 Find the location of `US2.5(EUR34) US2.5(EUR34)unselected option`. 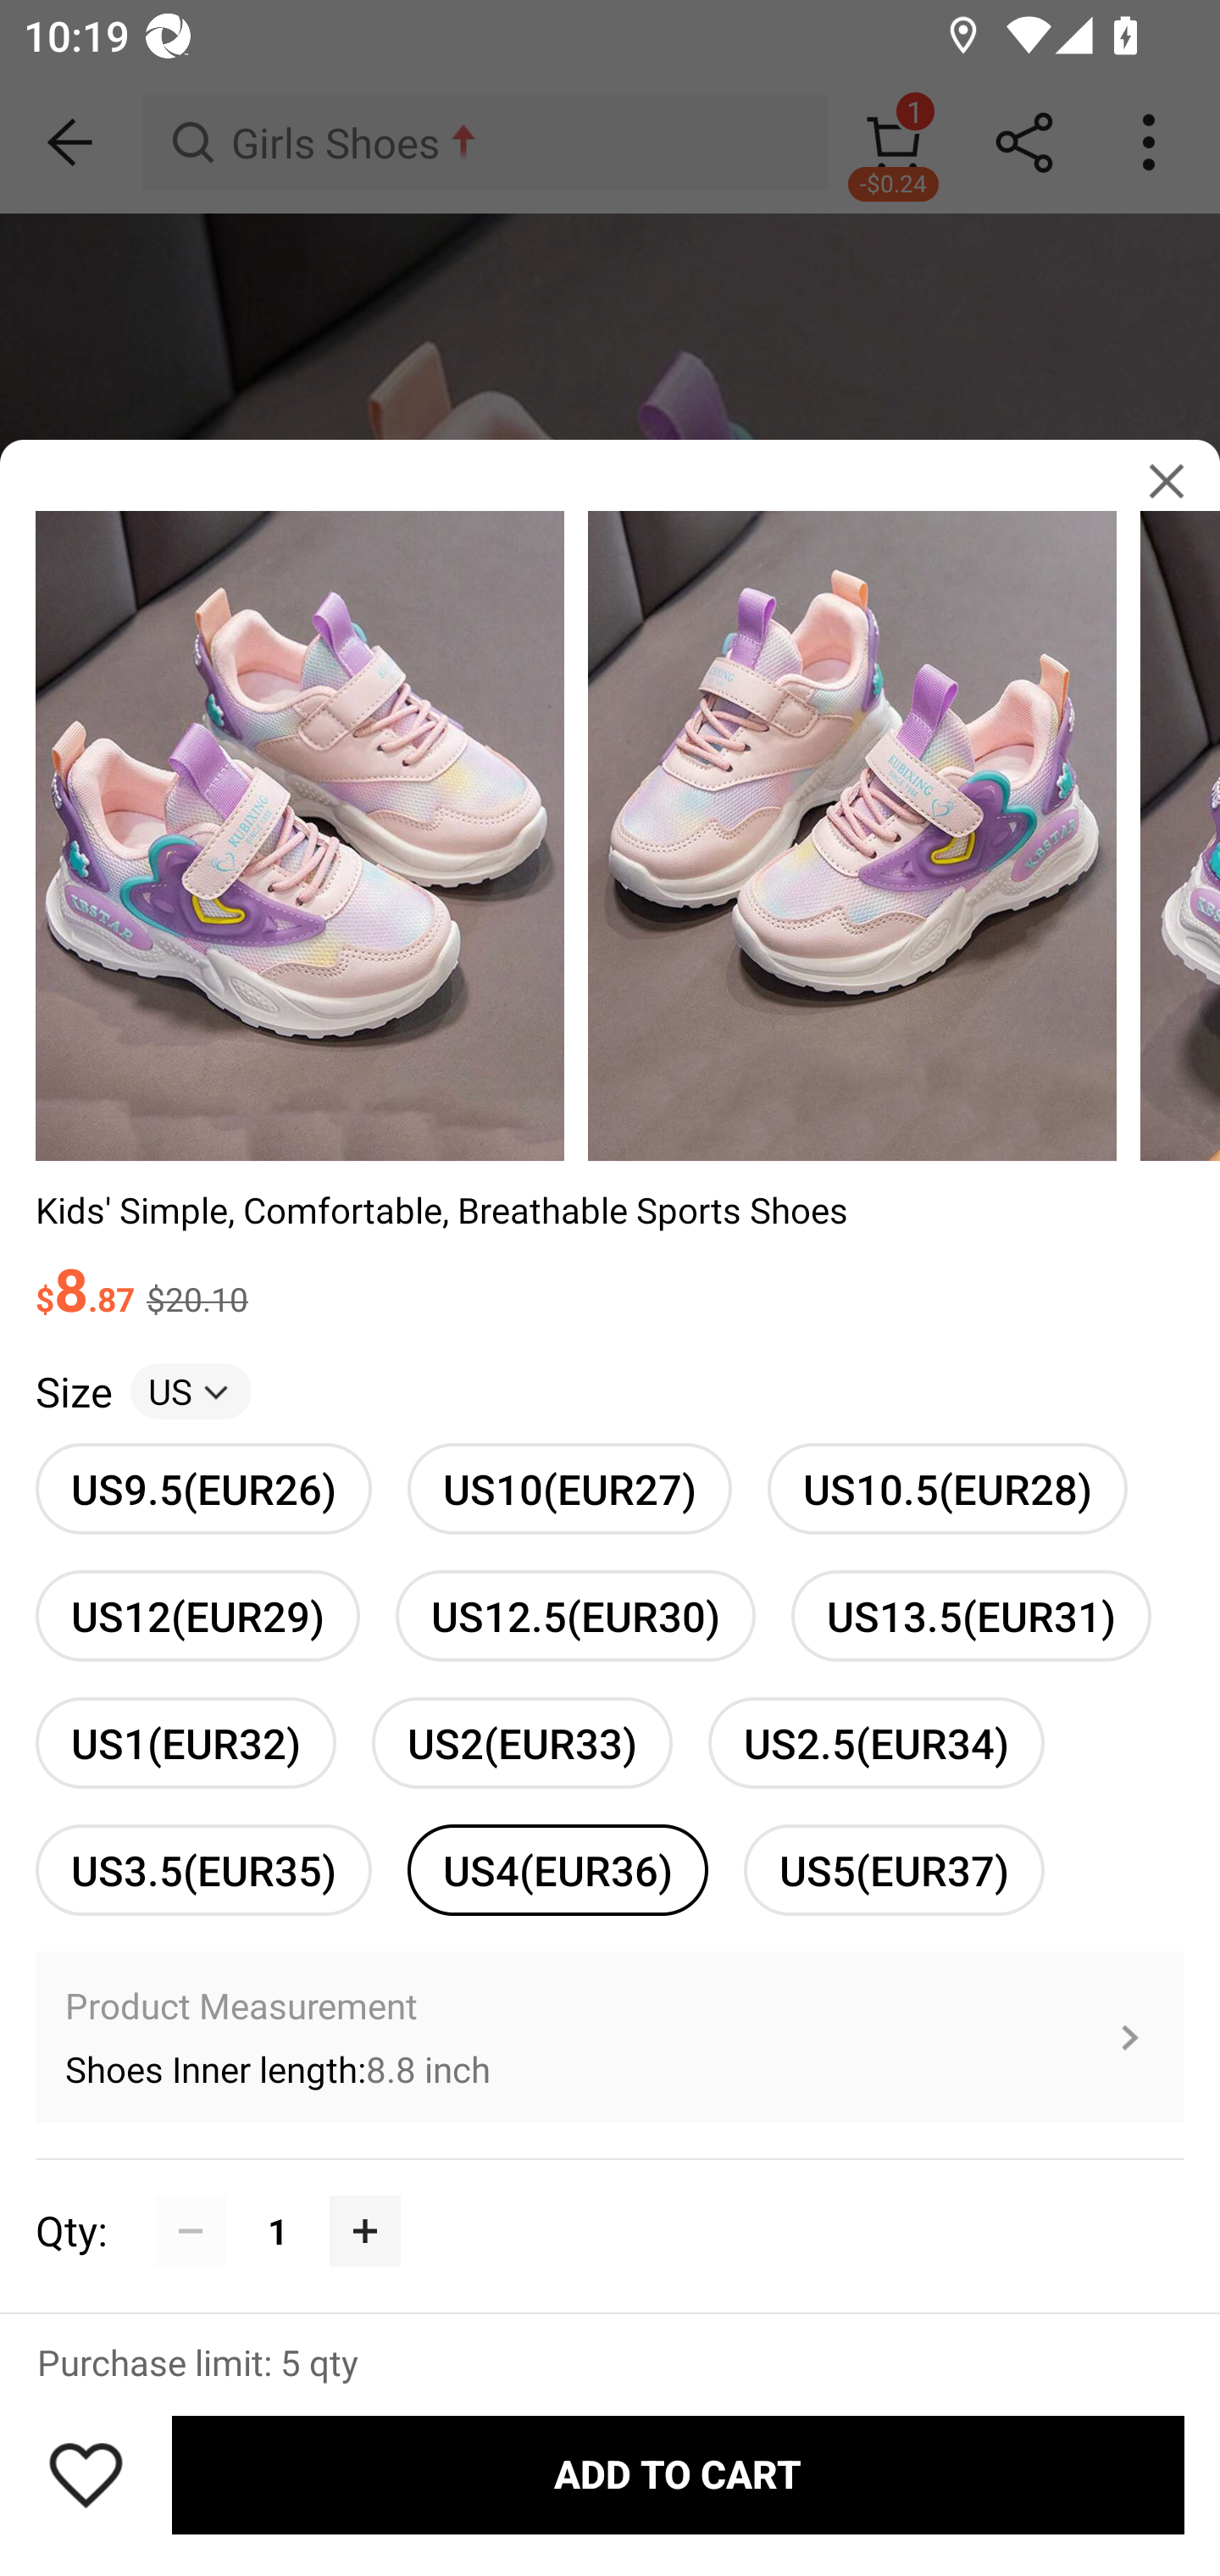

US2.5(EUR34) US2.5(EUR34)unselected option is located at coordinates (876, 1742).